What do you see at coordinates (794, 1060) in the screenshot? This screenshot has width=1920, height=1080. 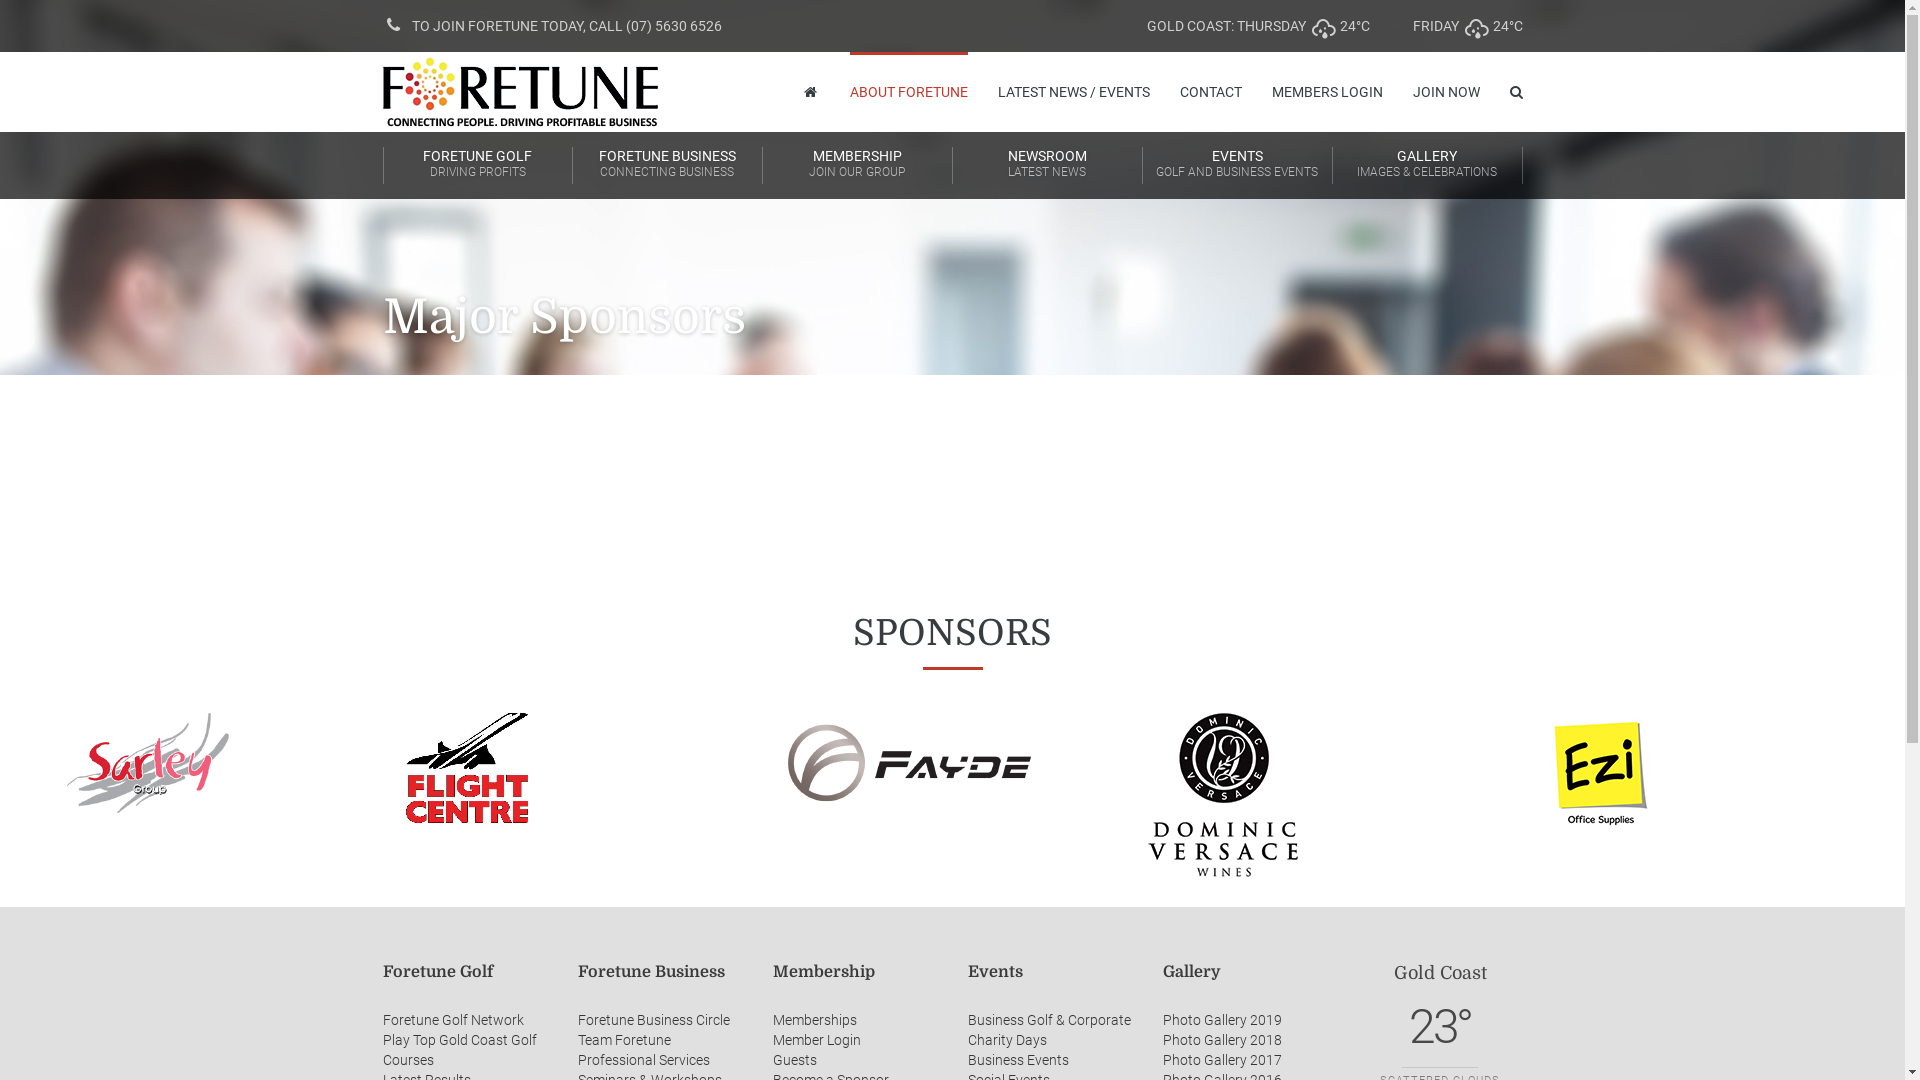 I see `Guests` at bounding box center [794, 1060].